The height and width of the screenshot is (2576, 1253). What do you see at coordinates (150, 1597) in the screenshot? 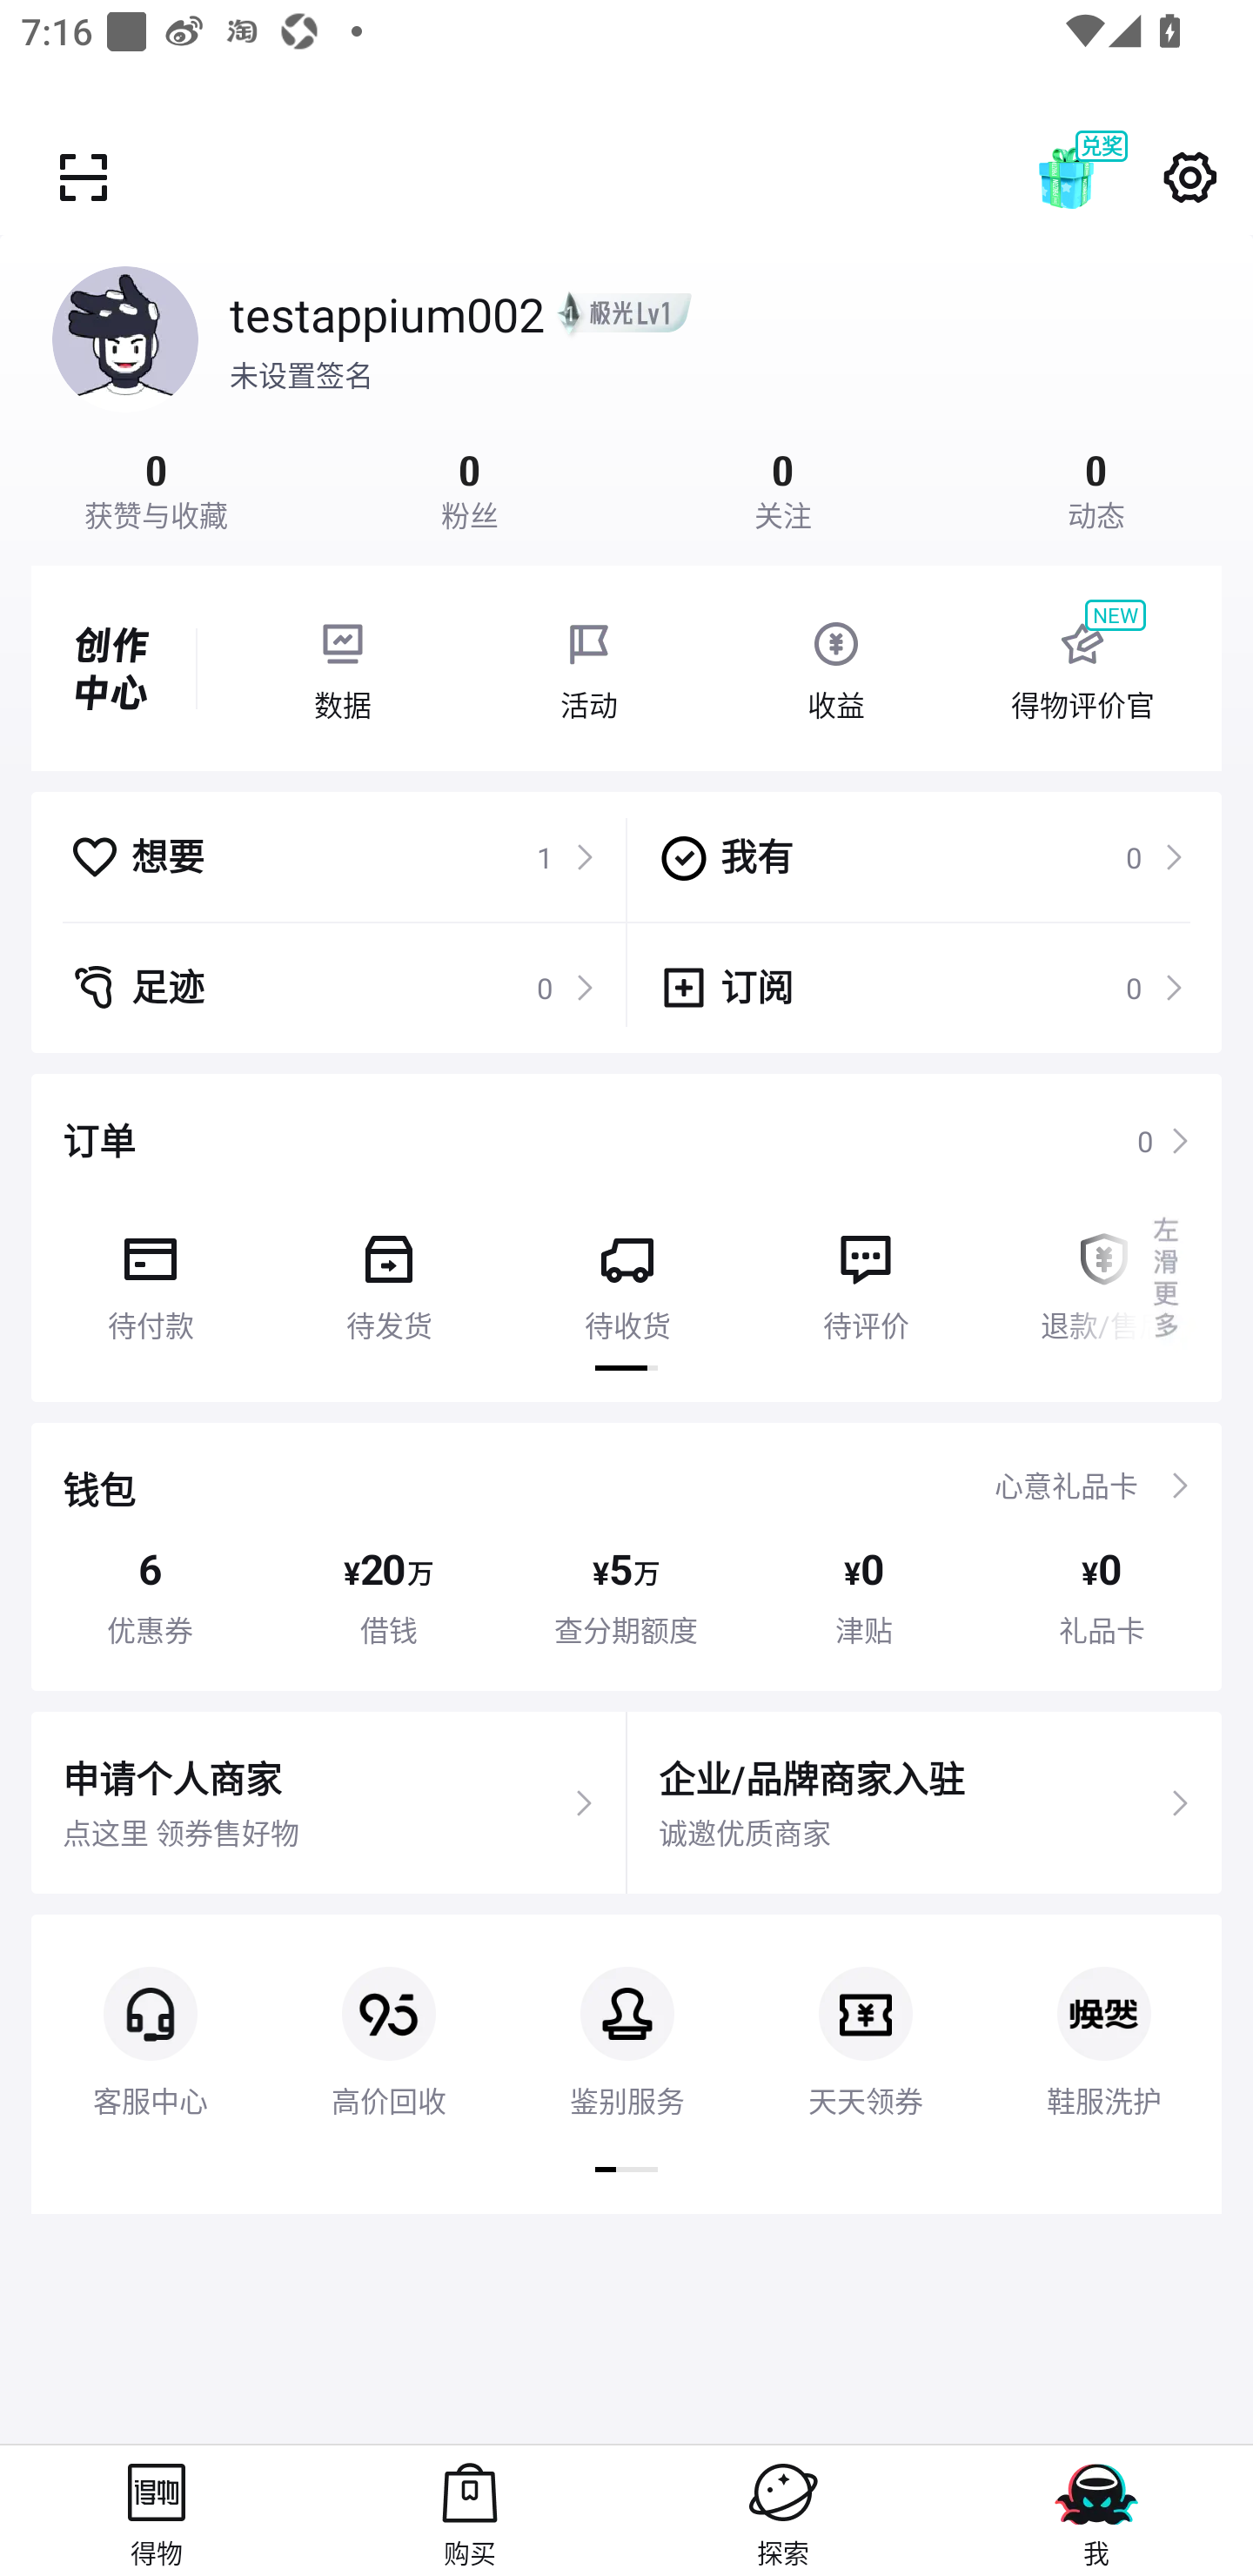
I see `6 优惠券` at bounding box center [150, 1597].